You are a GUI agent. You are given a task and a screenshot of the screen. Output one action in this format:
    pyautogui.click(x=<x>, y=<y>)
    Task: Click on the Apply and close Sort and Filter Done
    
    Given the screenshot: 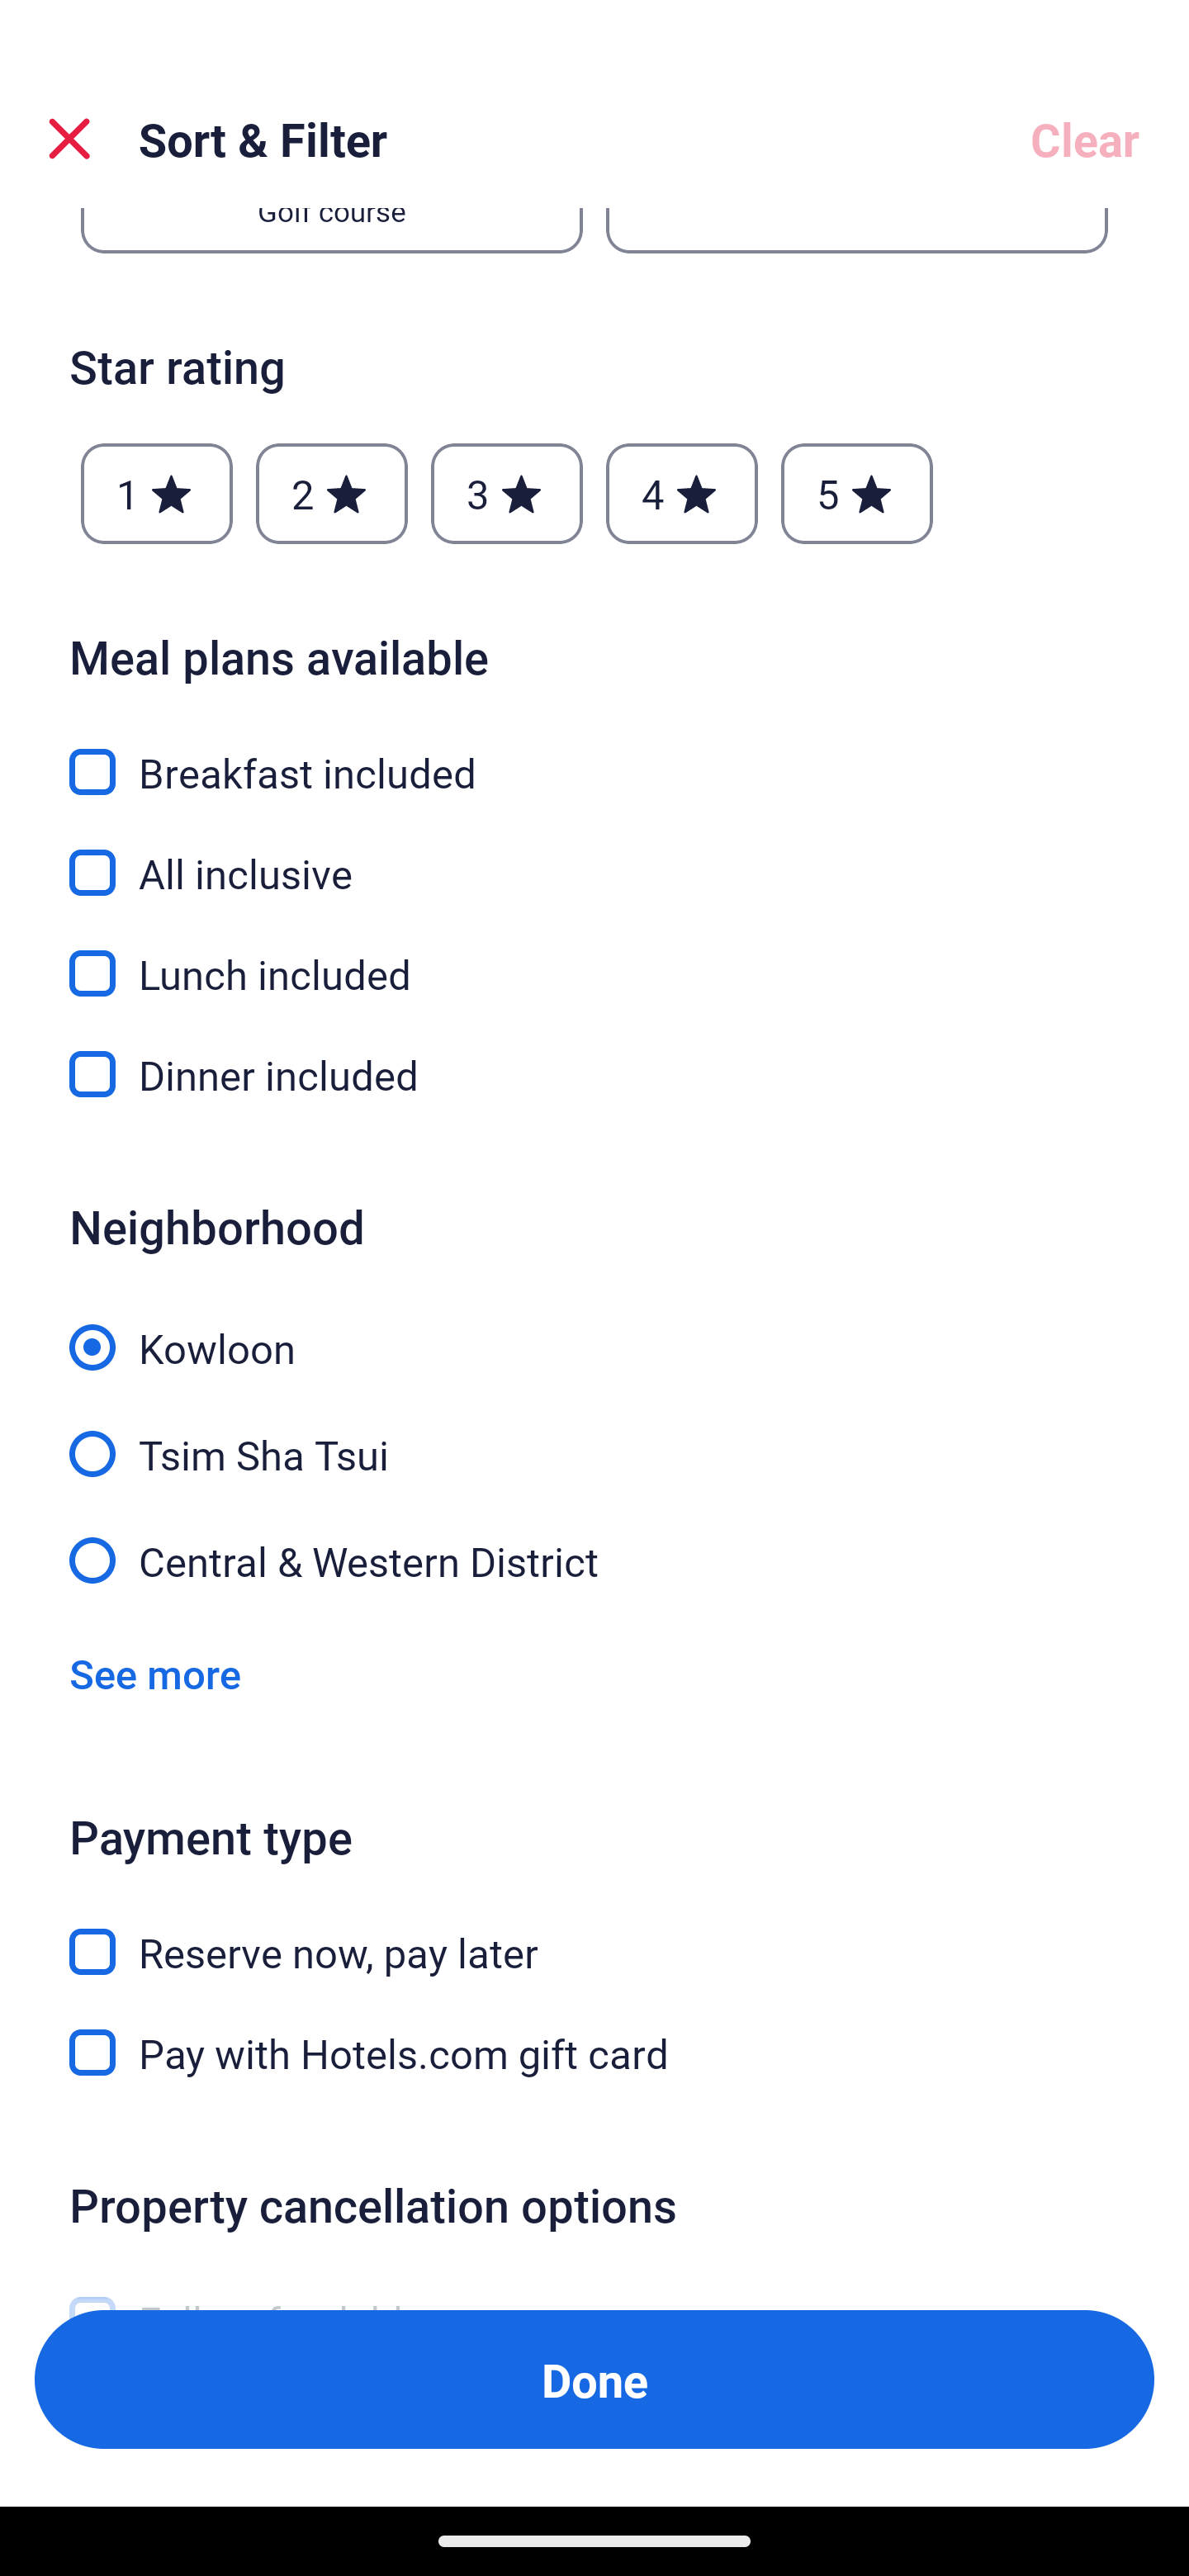 What is the action you would take?
    pyautogui.click(x=594, y=2379)
    